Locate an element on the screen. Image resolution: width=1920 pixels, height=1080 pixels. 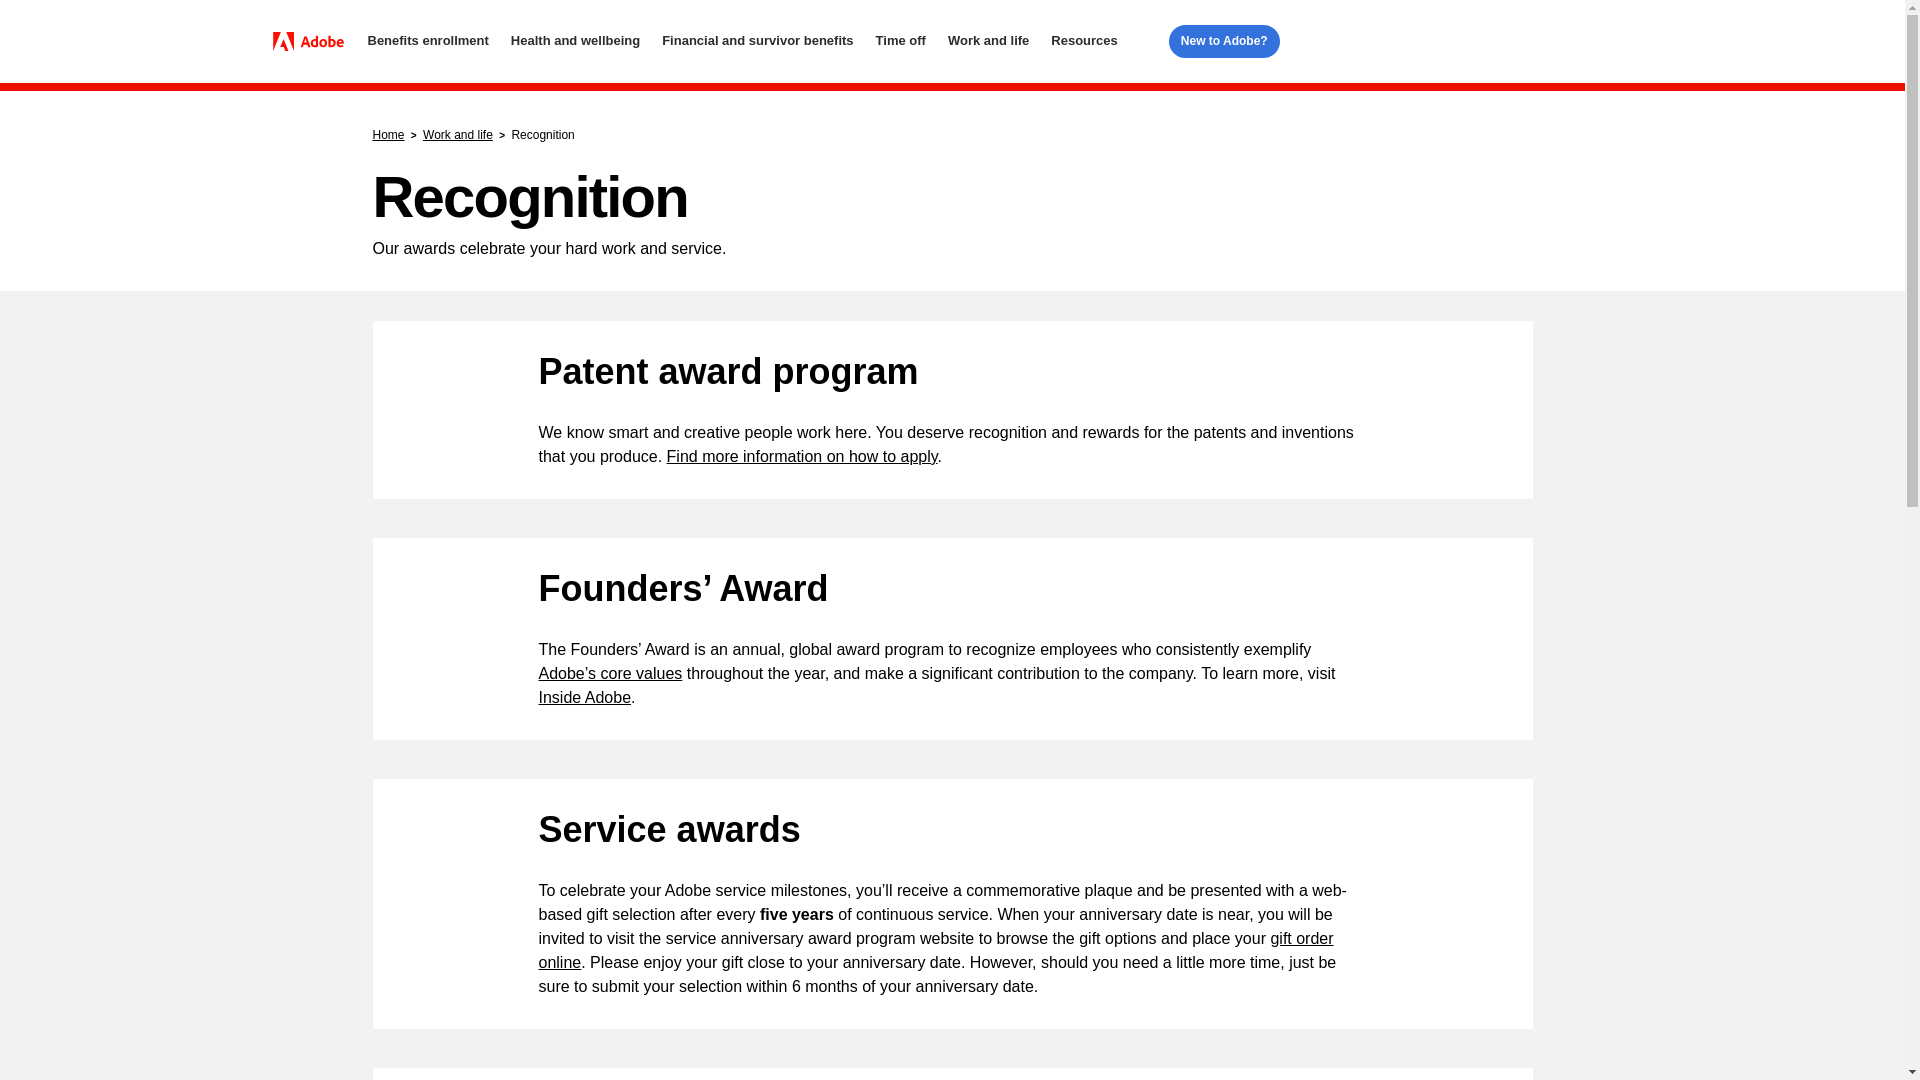
Financial and survivor benefits is located at coordinates (757, 41).